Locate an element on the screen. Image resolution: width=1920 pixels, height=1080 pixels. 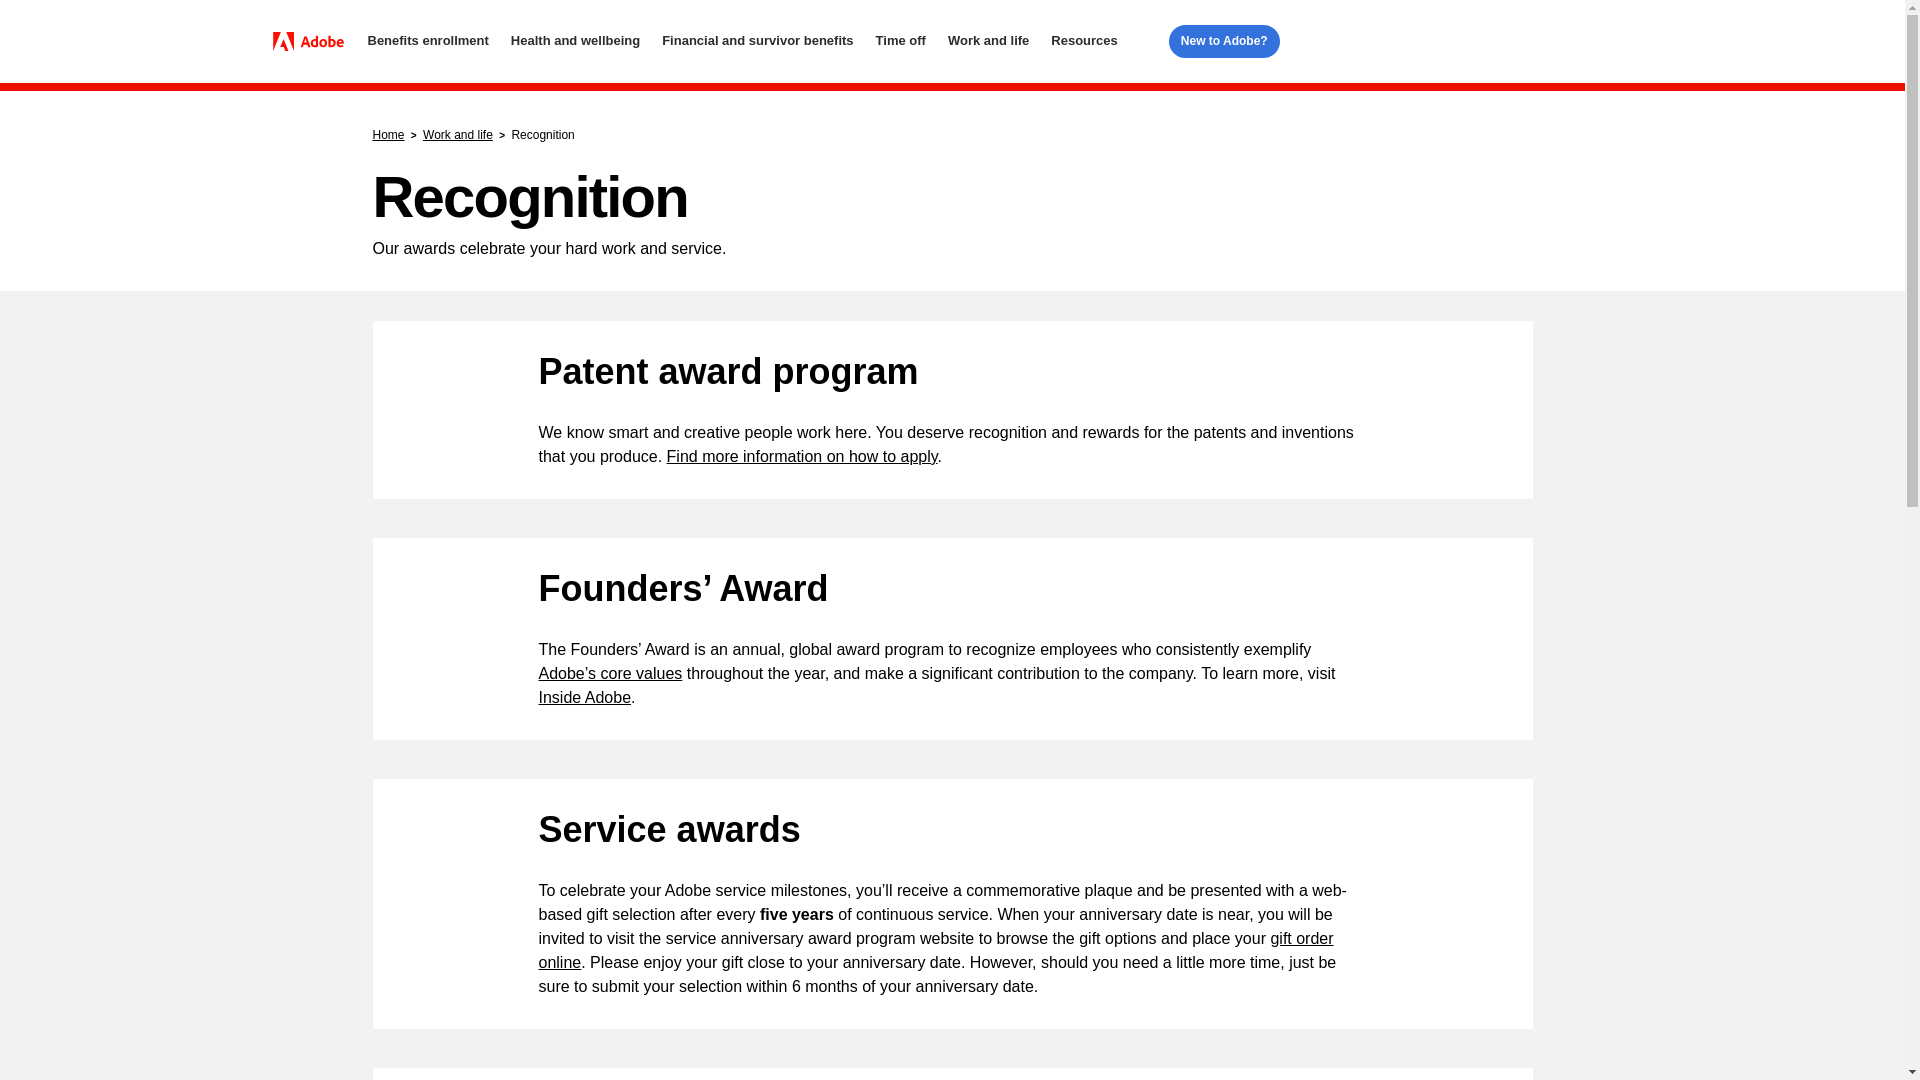
Financial and survivor benefits is located at coordinates (757, 41).